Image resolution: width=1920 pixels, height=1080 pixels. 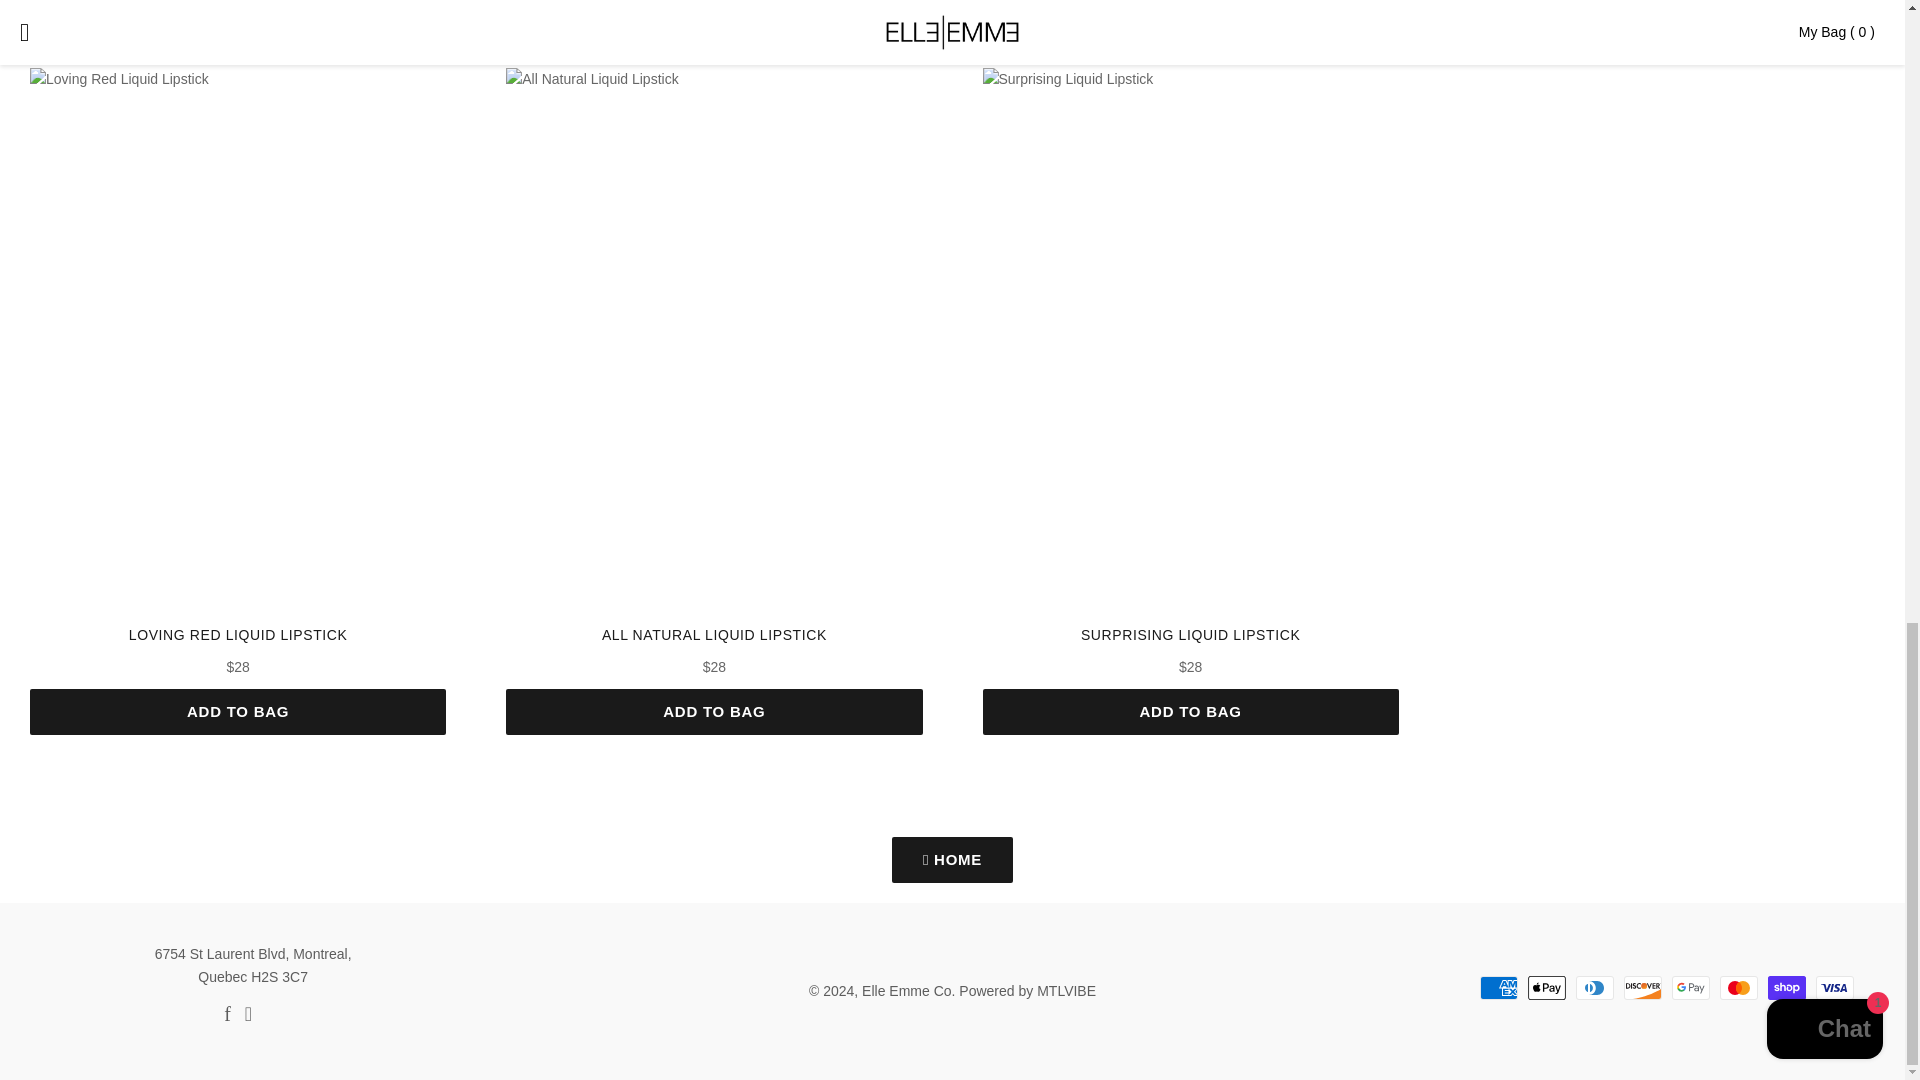 What do you see at coordinates (1595, 988) in the screenshot?
I see `Diners Club` at bounding box center [1595, 988].